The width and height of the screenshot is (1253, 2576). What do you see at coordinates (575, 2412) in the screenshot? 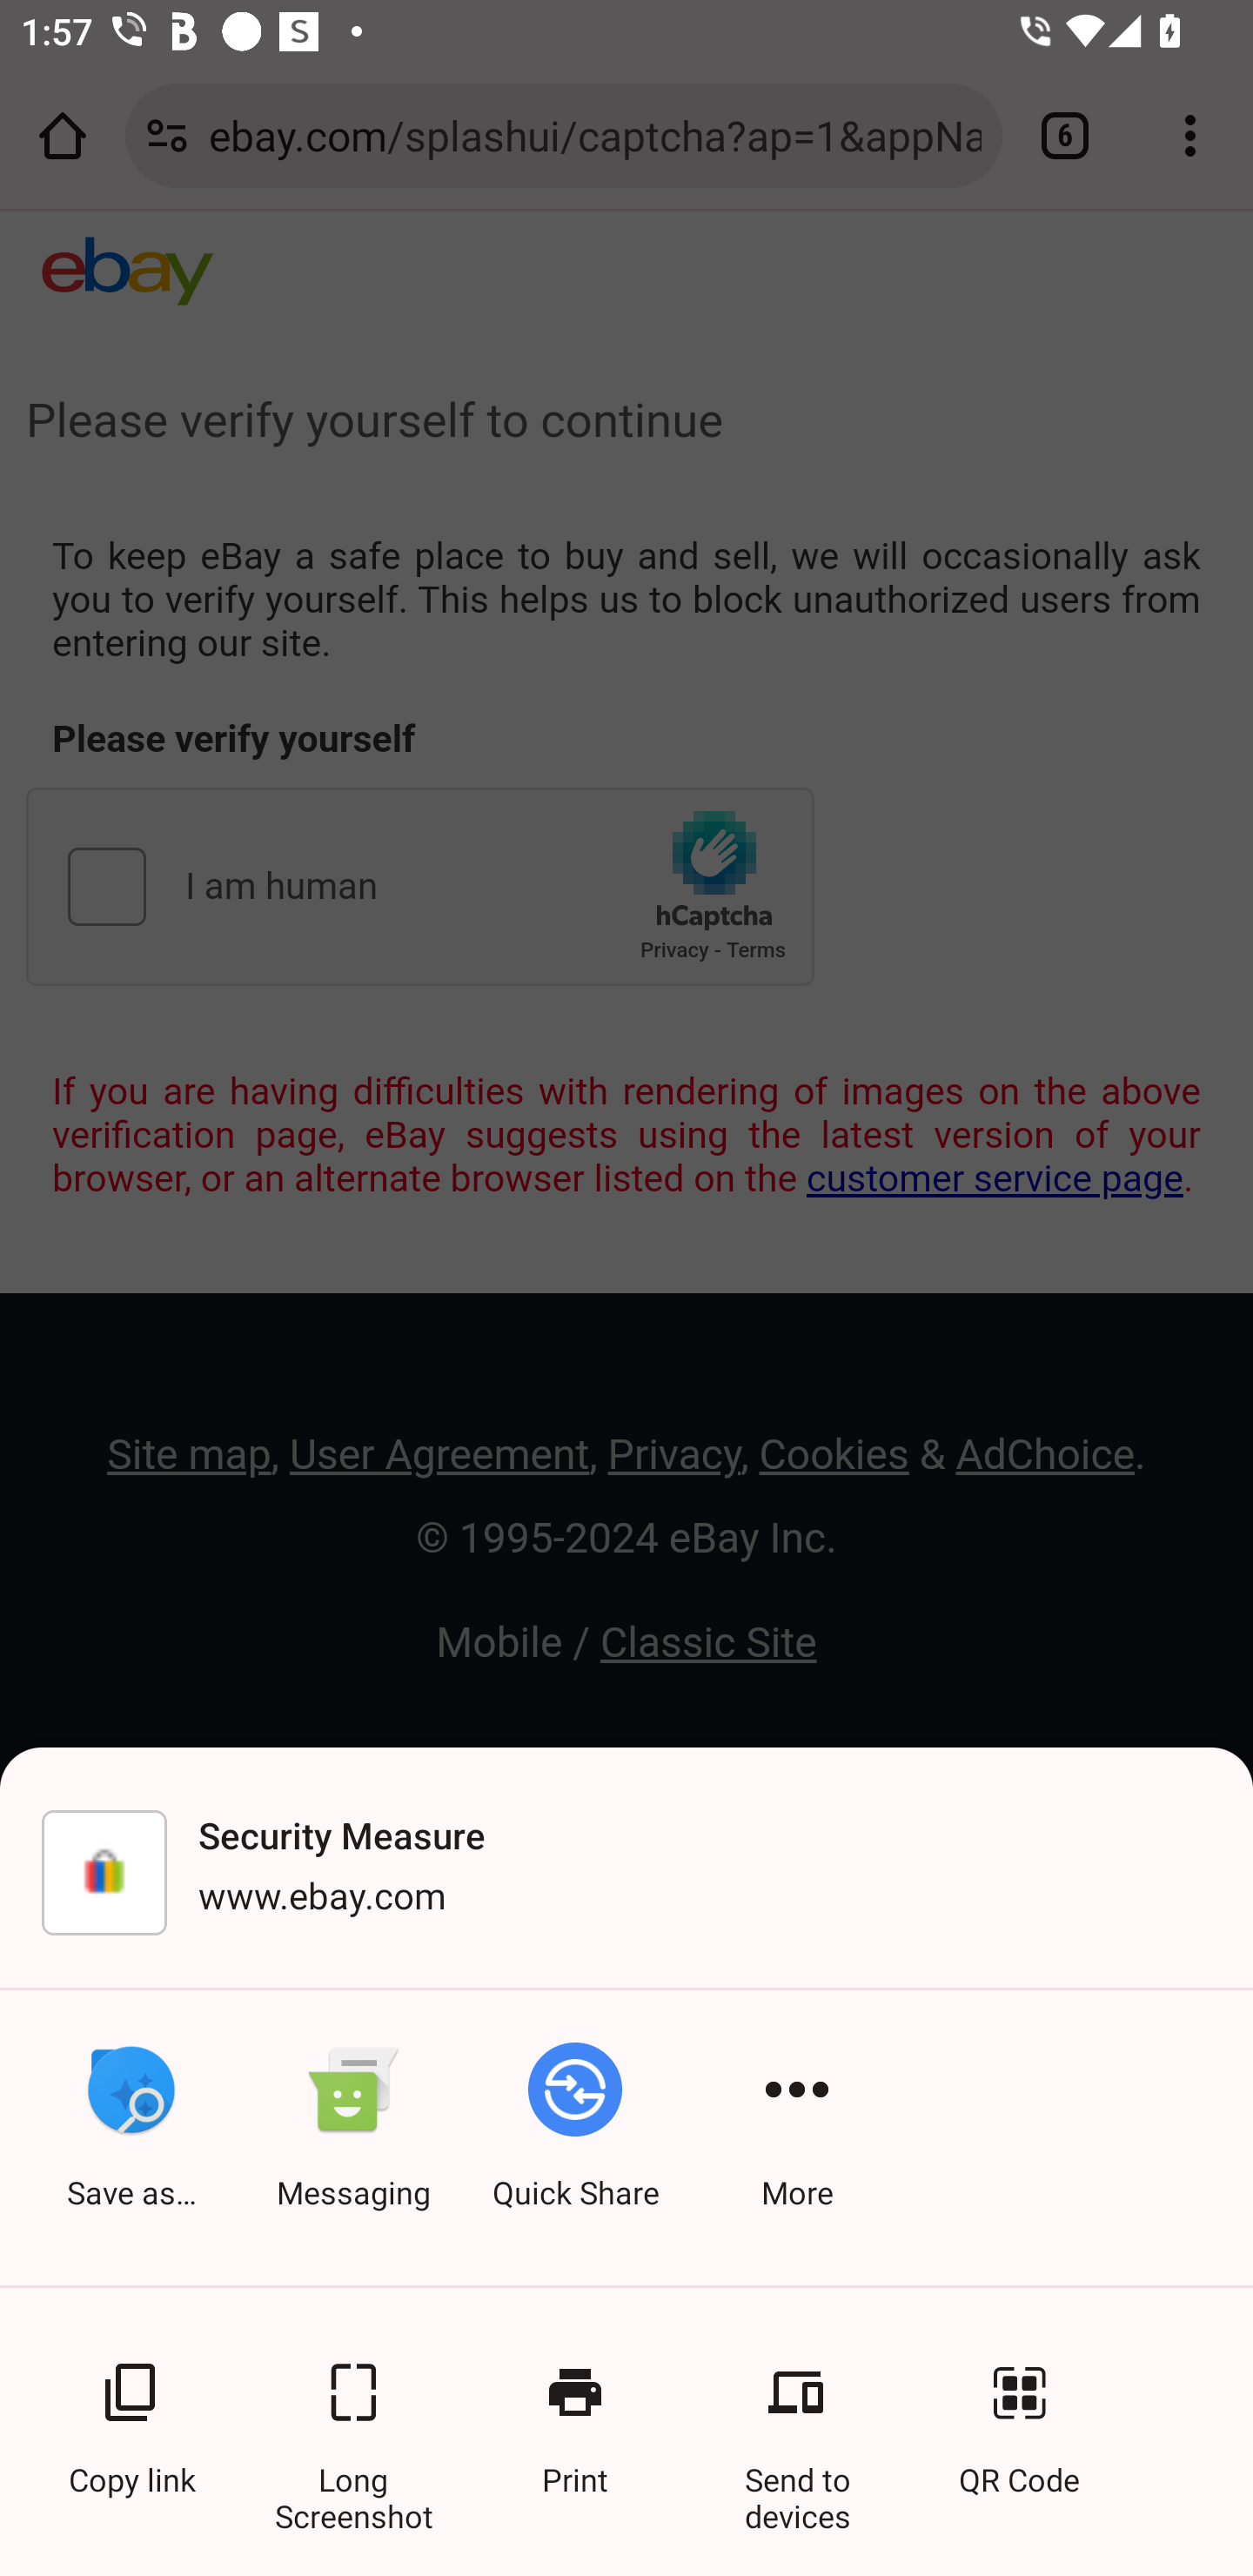
I see `Print` at bounding box center [575, 2412].